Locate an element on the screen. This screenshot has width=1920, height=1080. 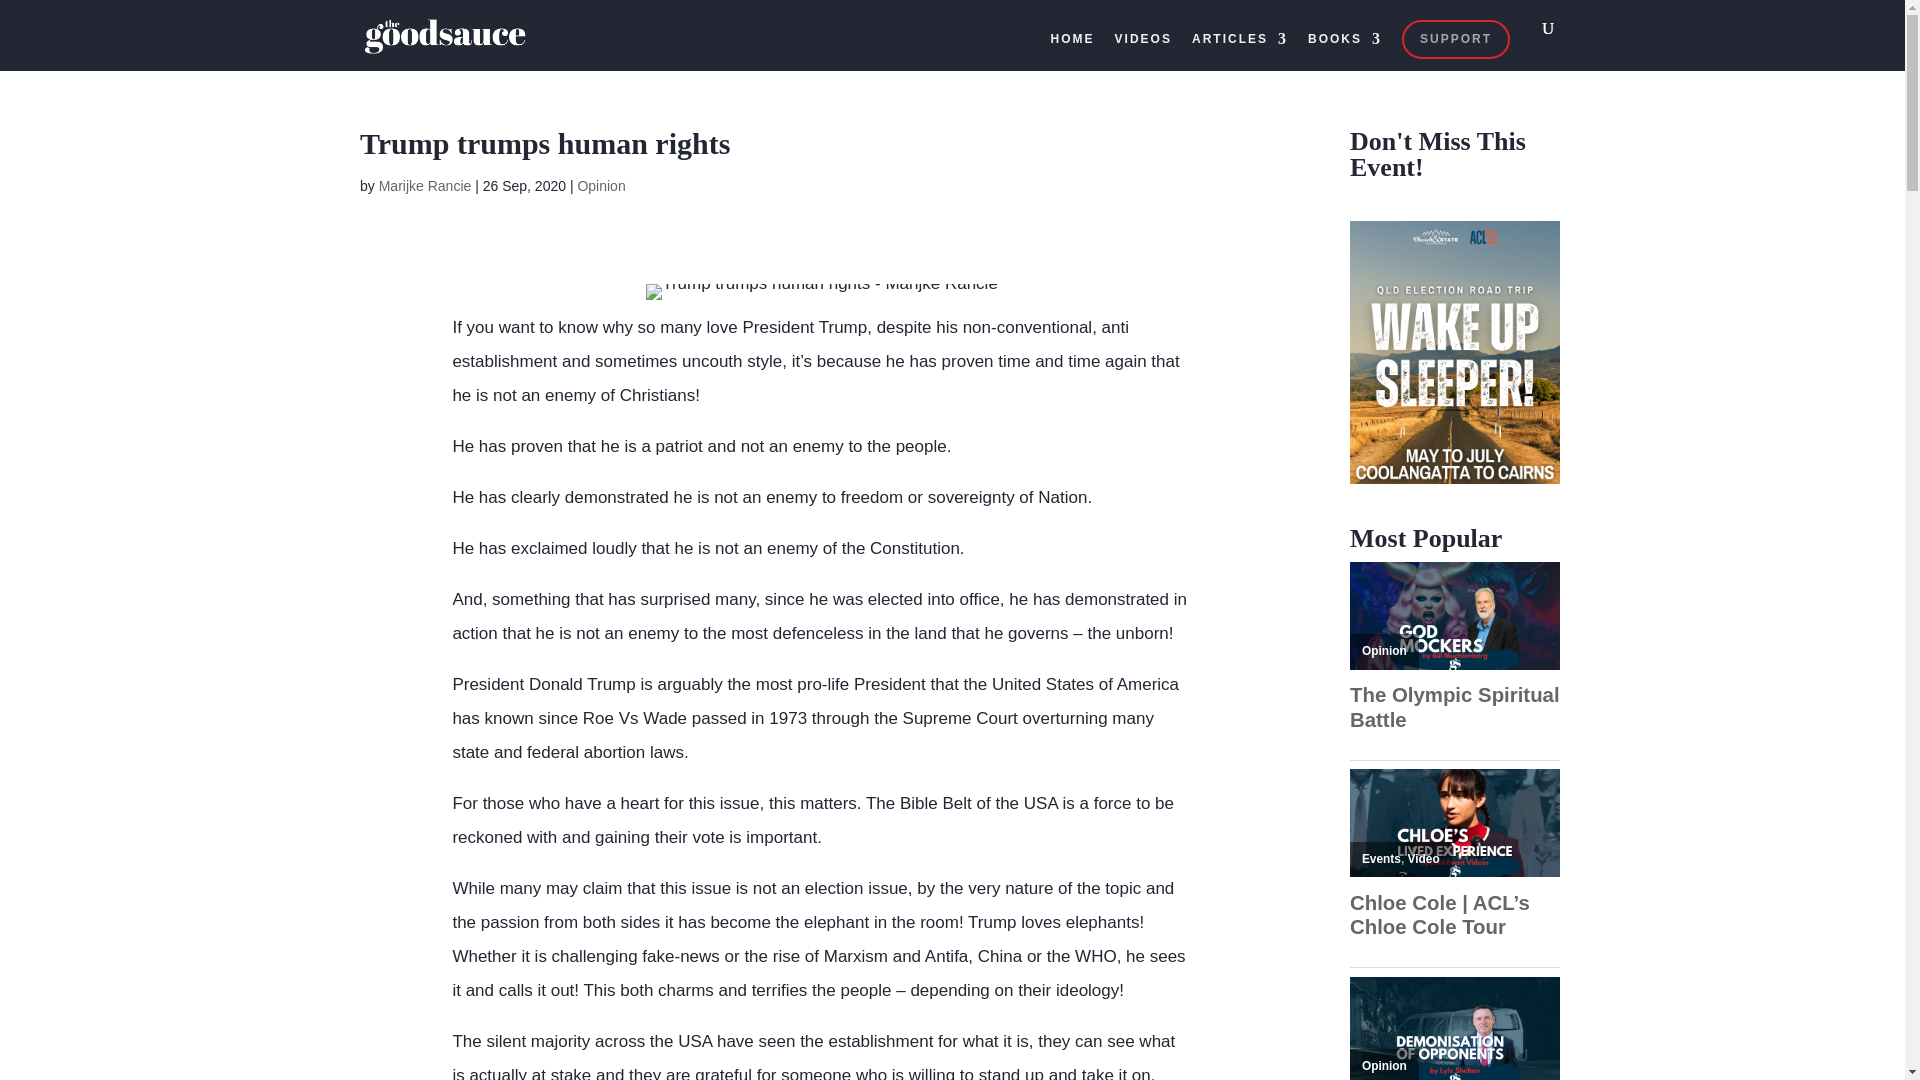
Marijke Rancie is located at coordinates (425, 186).